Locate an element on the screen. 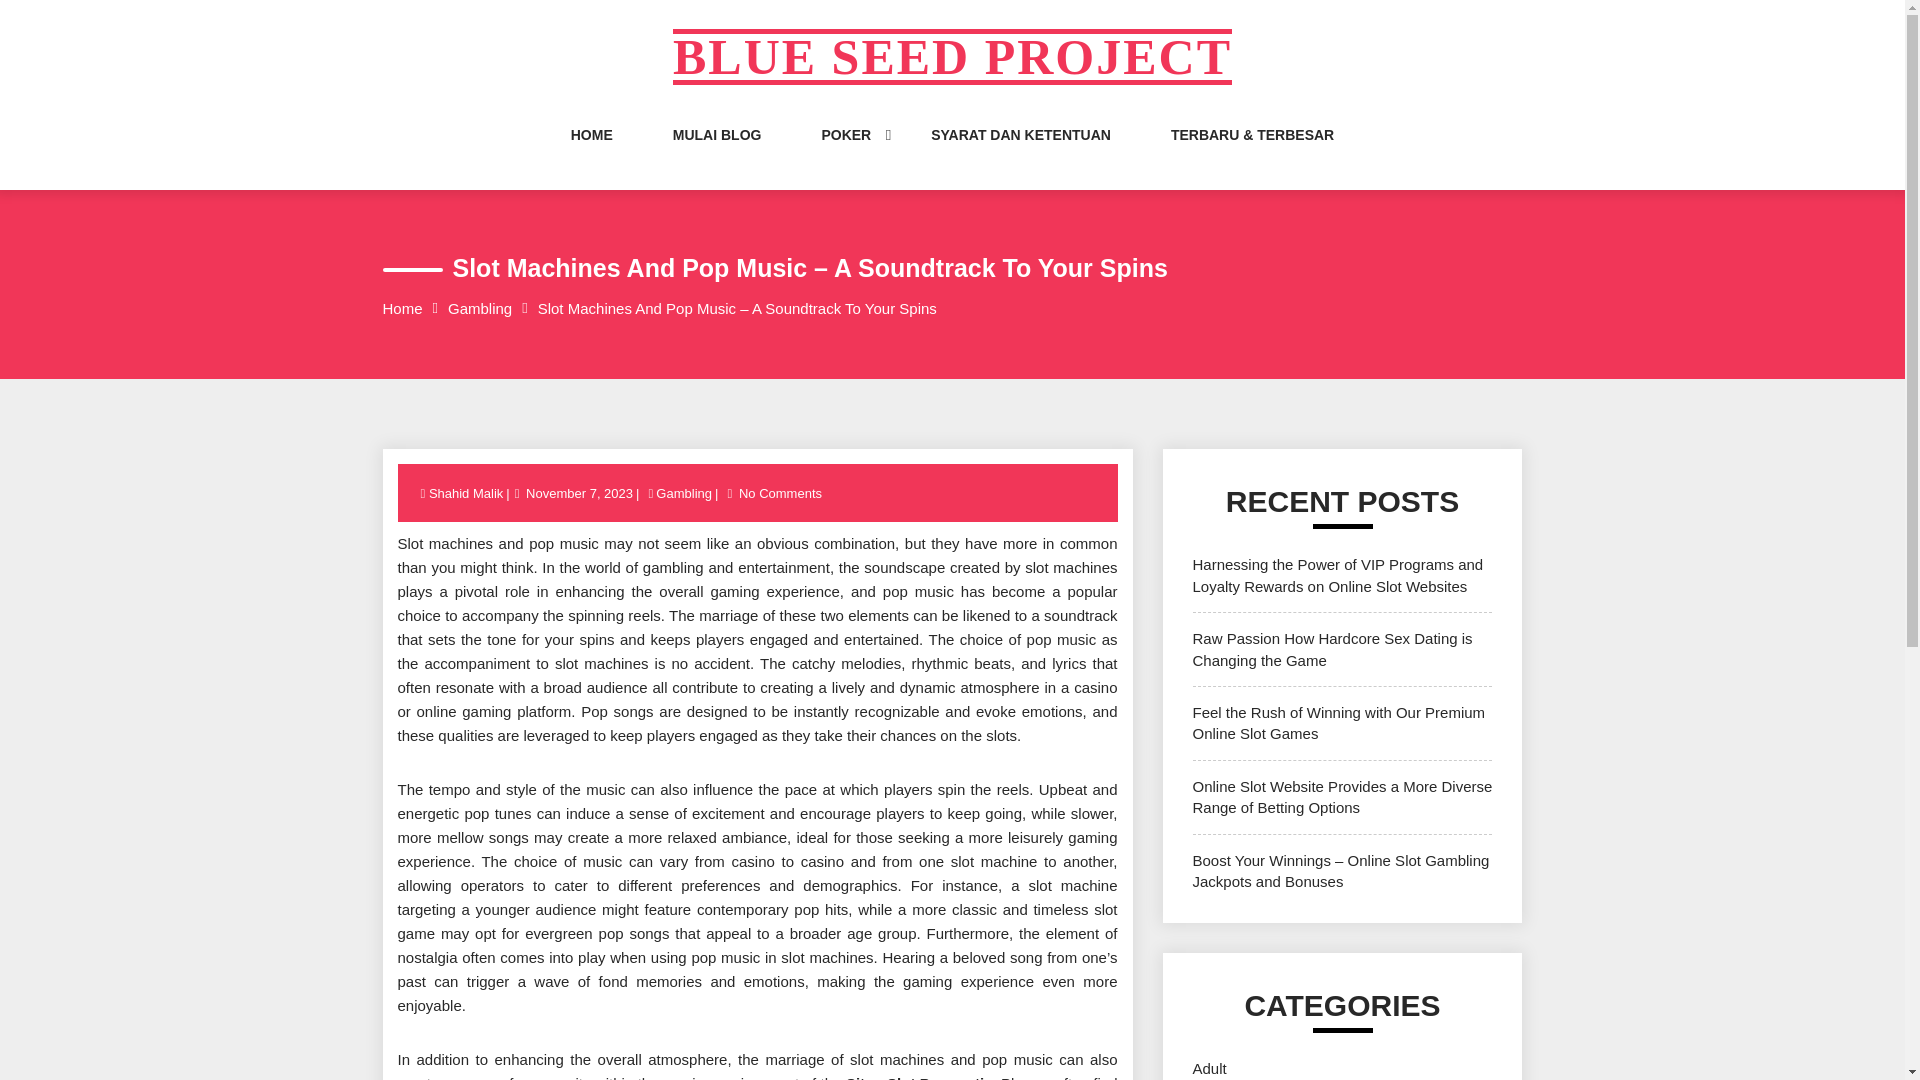  No Comments is located at coordinates (780, 494).